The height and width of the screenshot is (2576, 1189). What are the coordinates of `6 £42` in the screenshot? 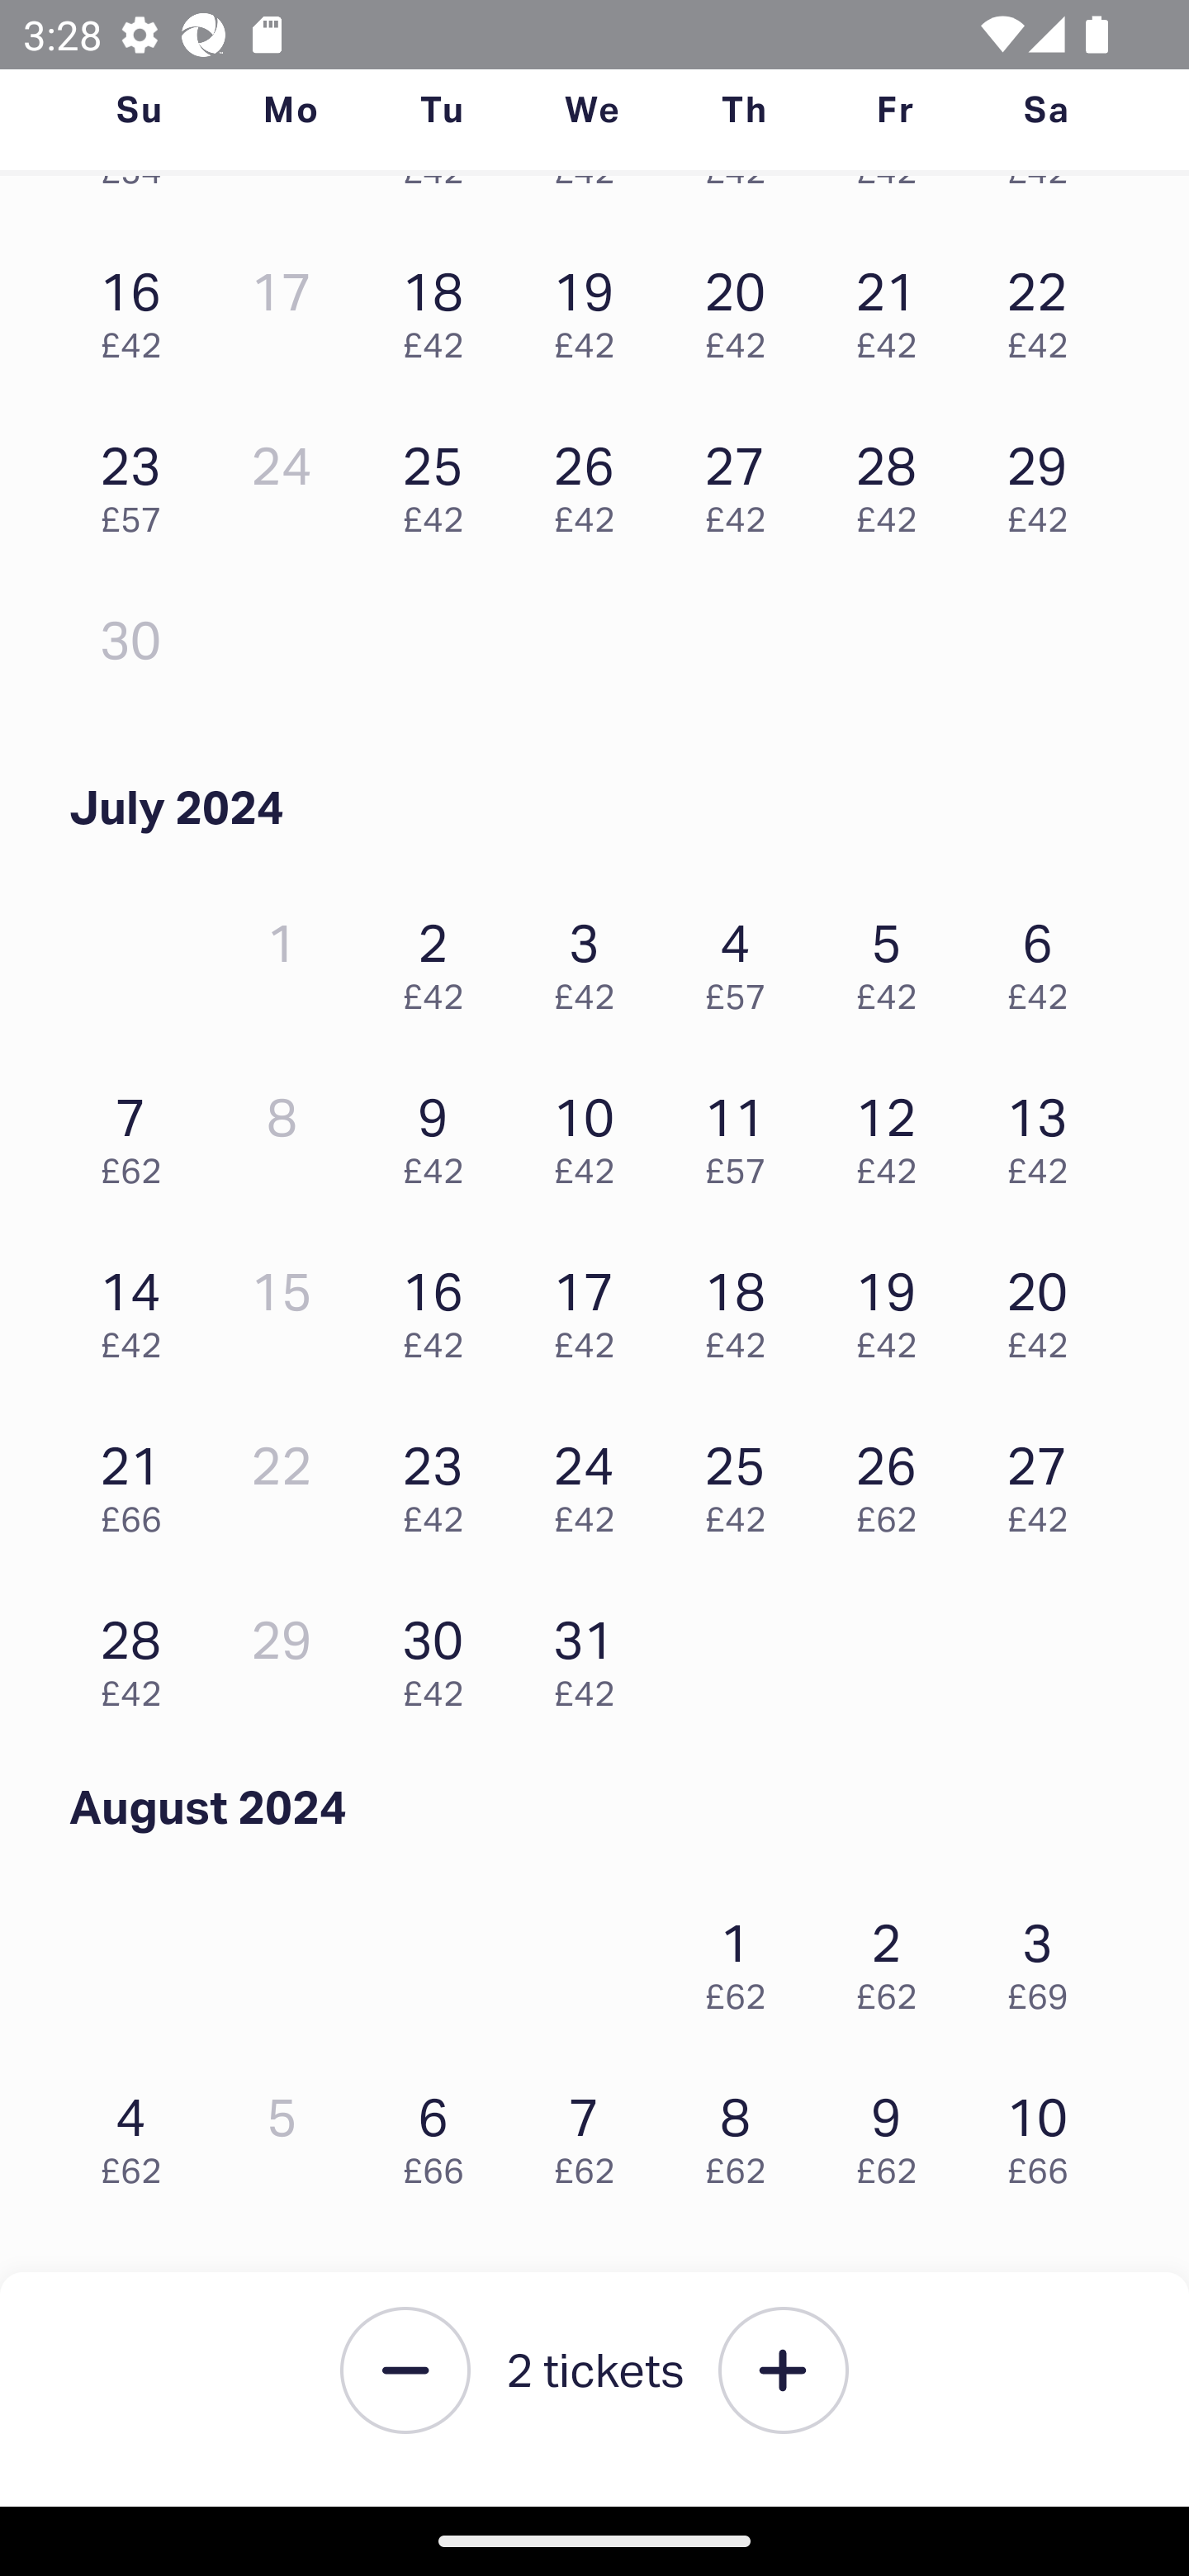 It's located at (1045, 959).